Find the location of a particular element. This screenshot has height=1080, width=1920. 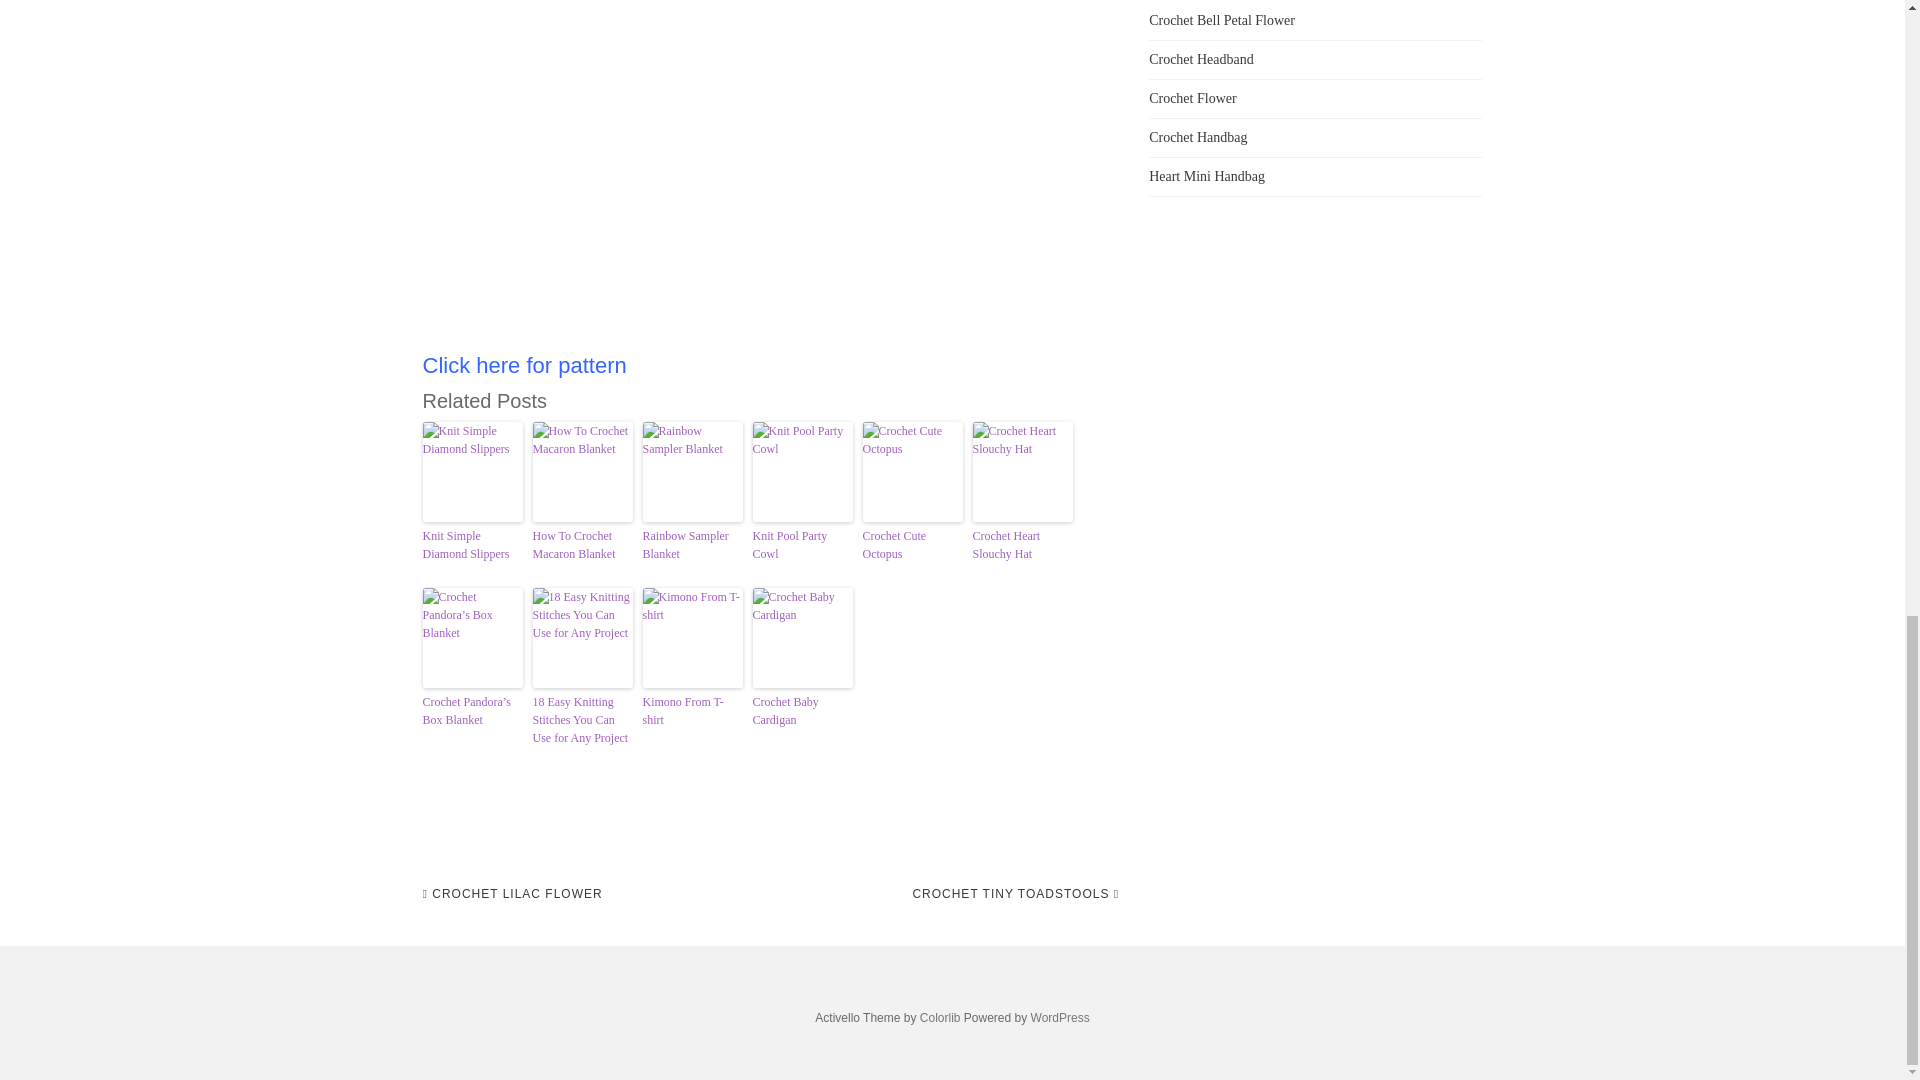

How To Crochet Macaron Blanket is located at coordinates (581, 544).